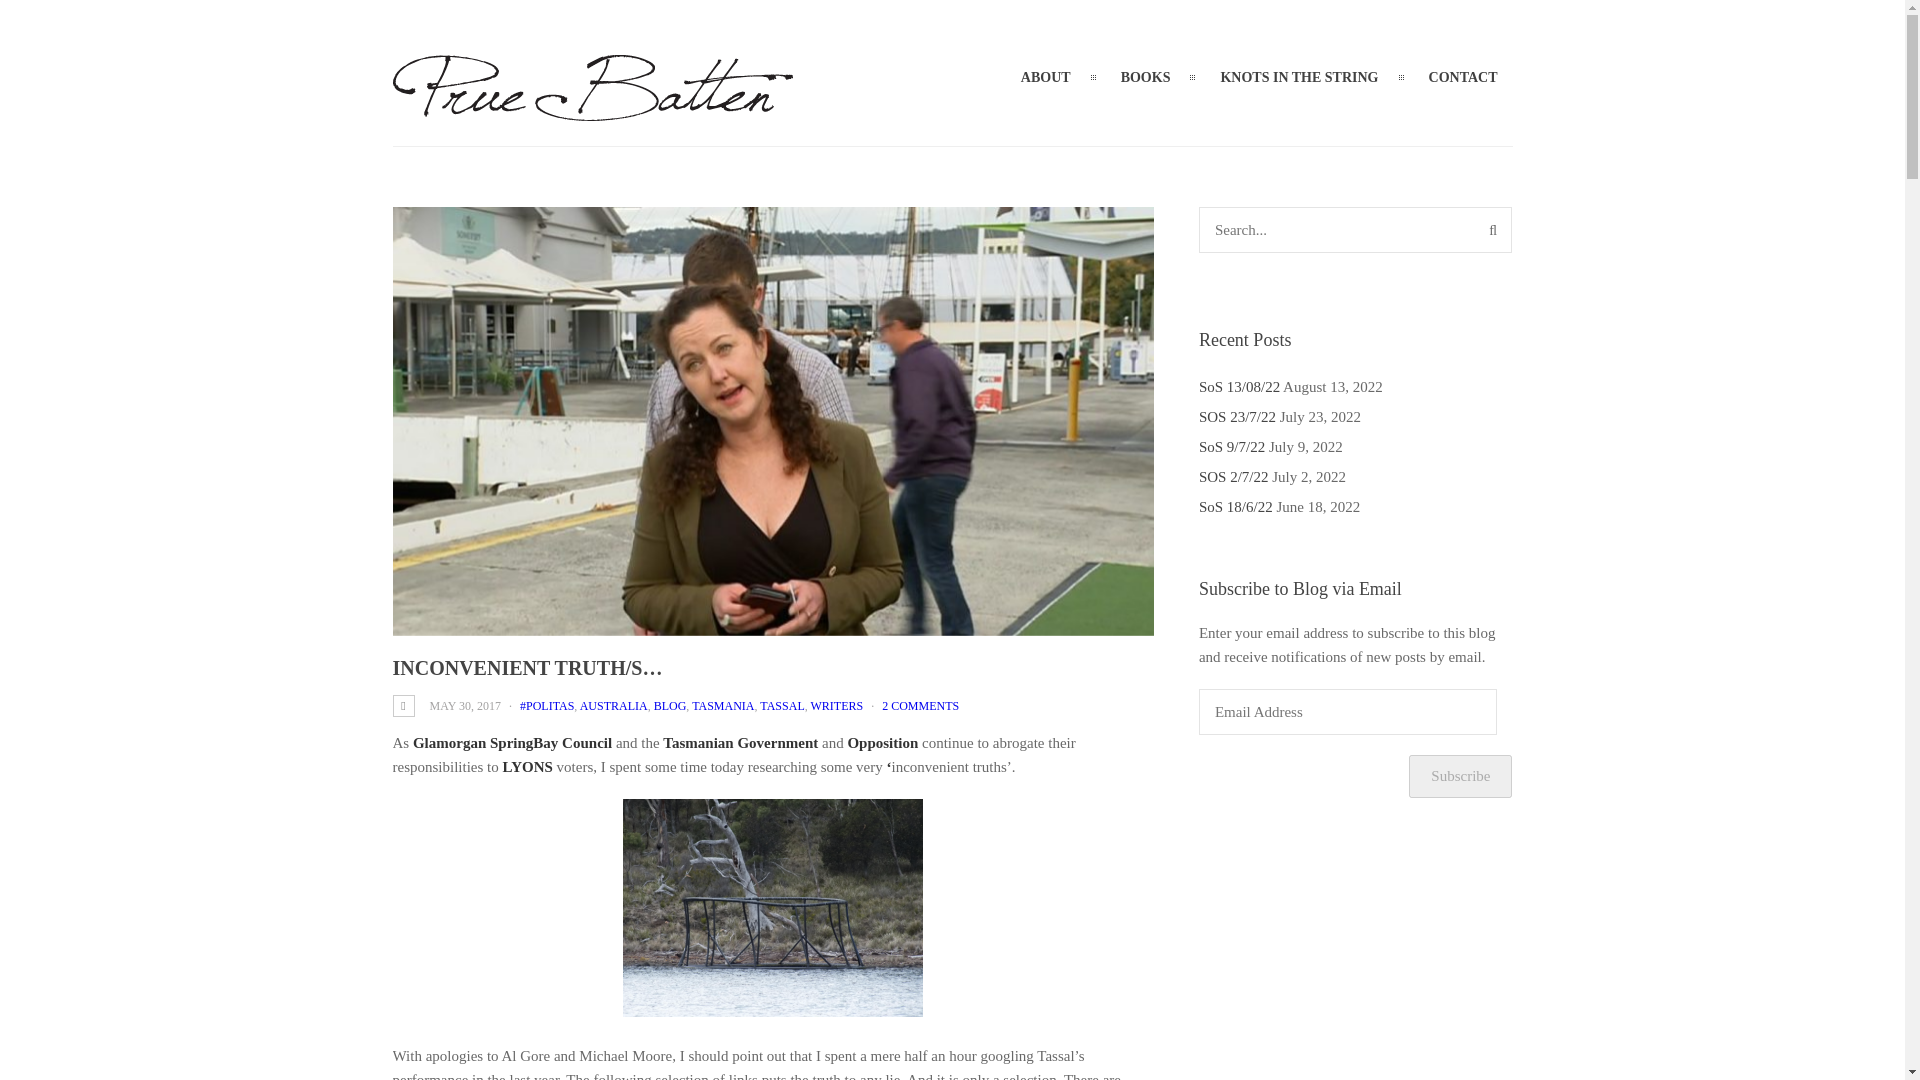 The image size is (1920, 1080). What do you see at coordinates (614, 705) in the screenshot?
I see `AUSTRALIA` at bounding box center [614, 705].